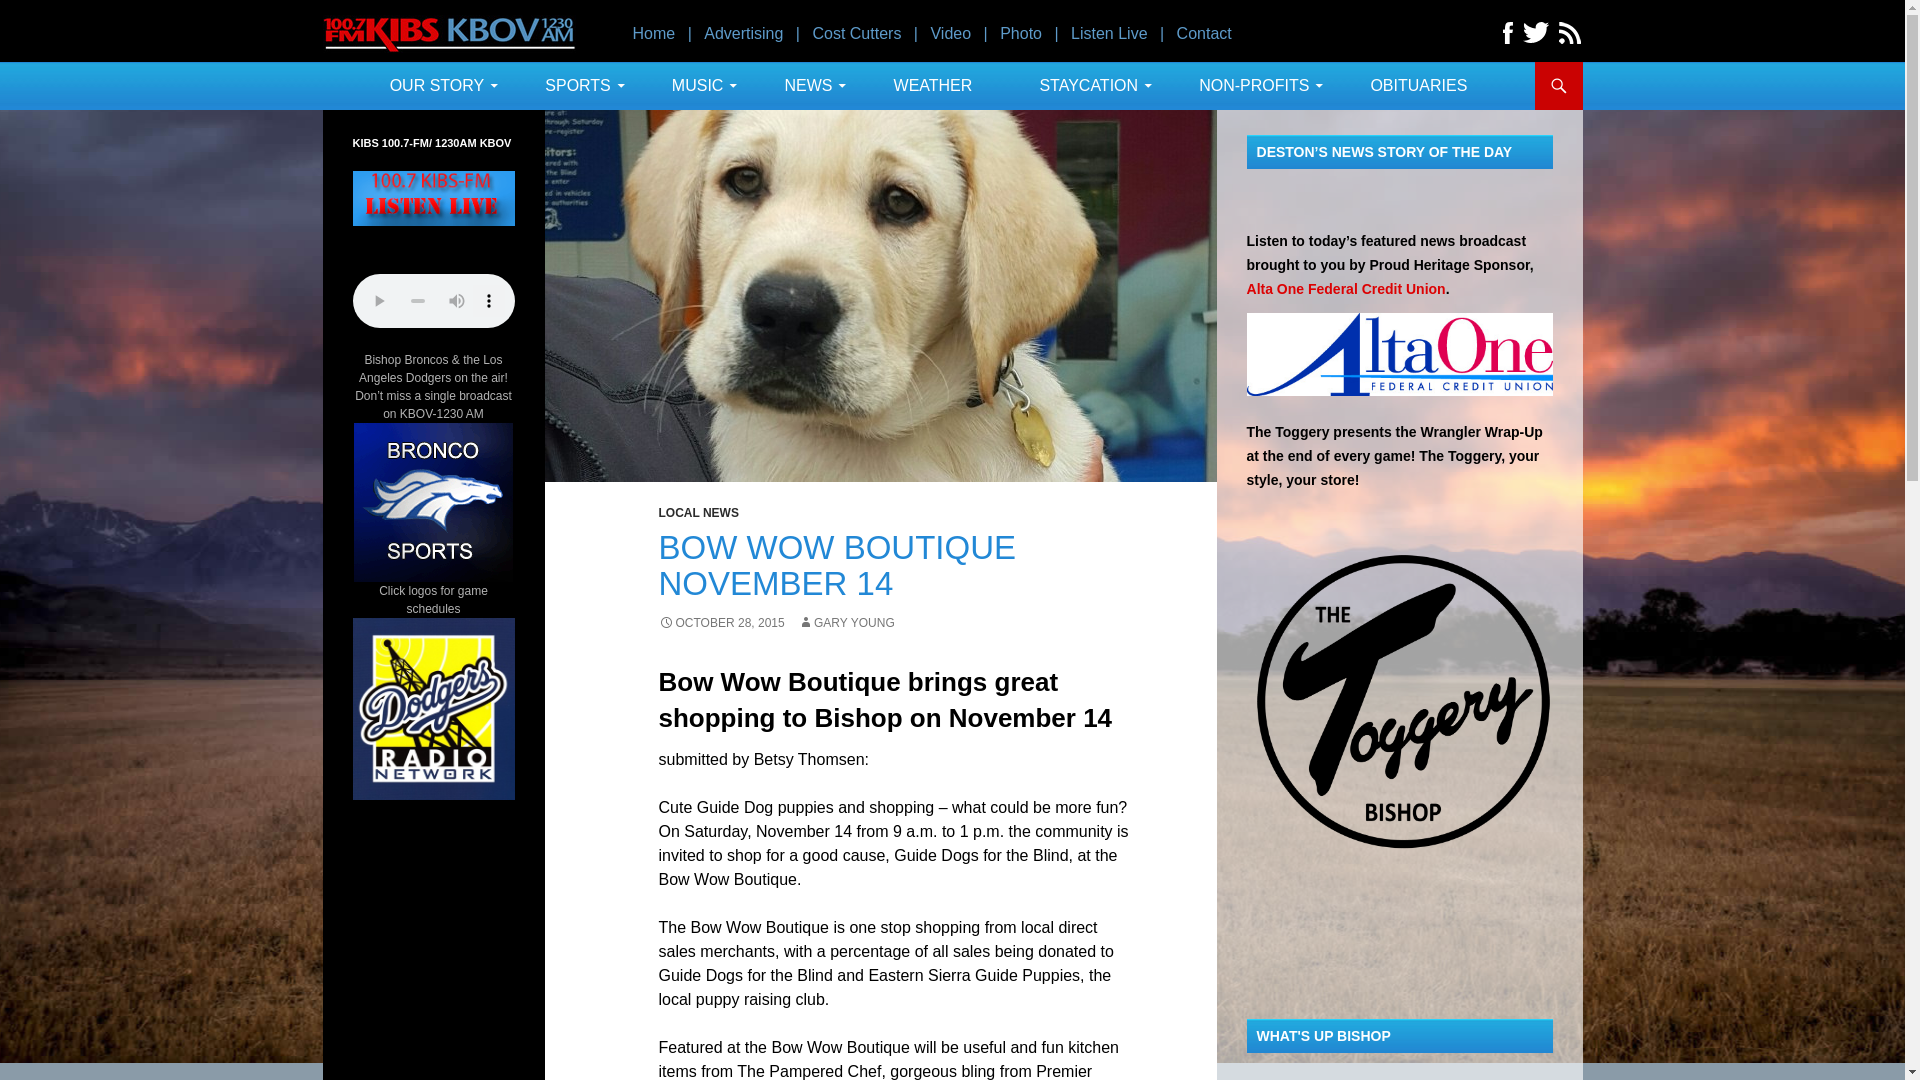 The width and height of the screenshot is (1920, 1080). Describe the element at coordinates (933, 86) in the screenshot. I see `WEATHER` at that location.